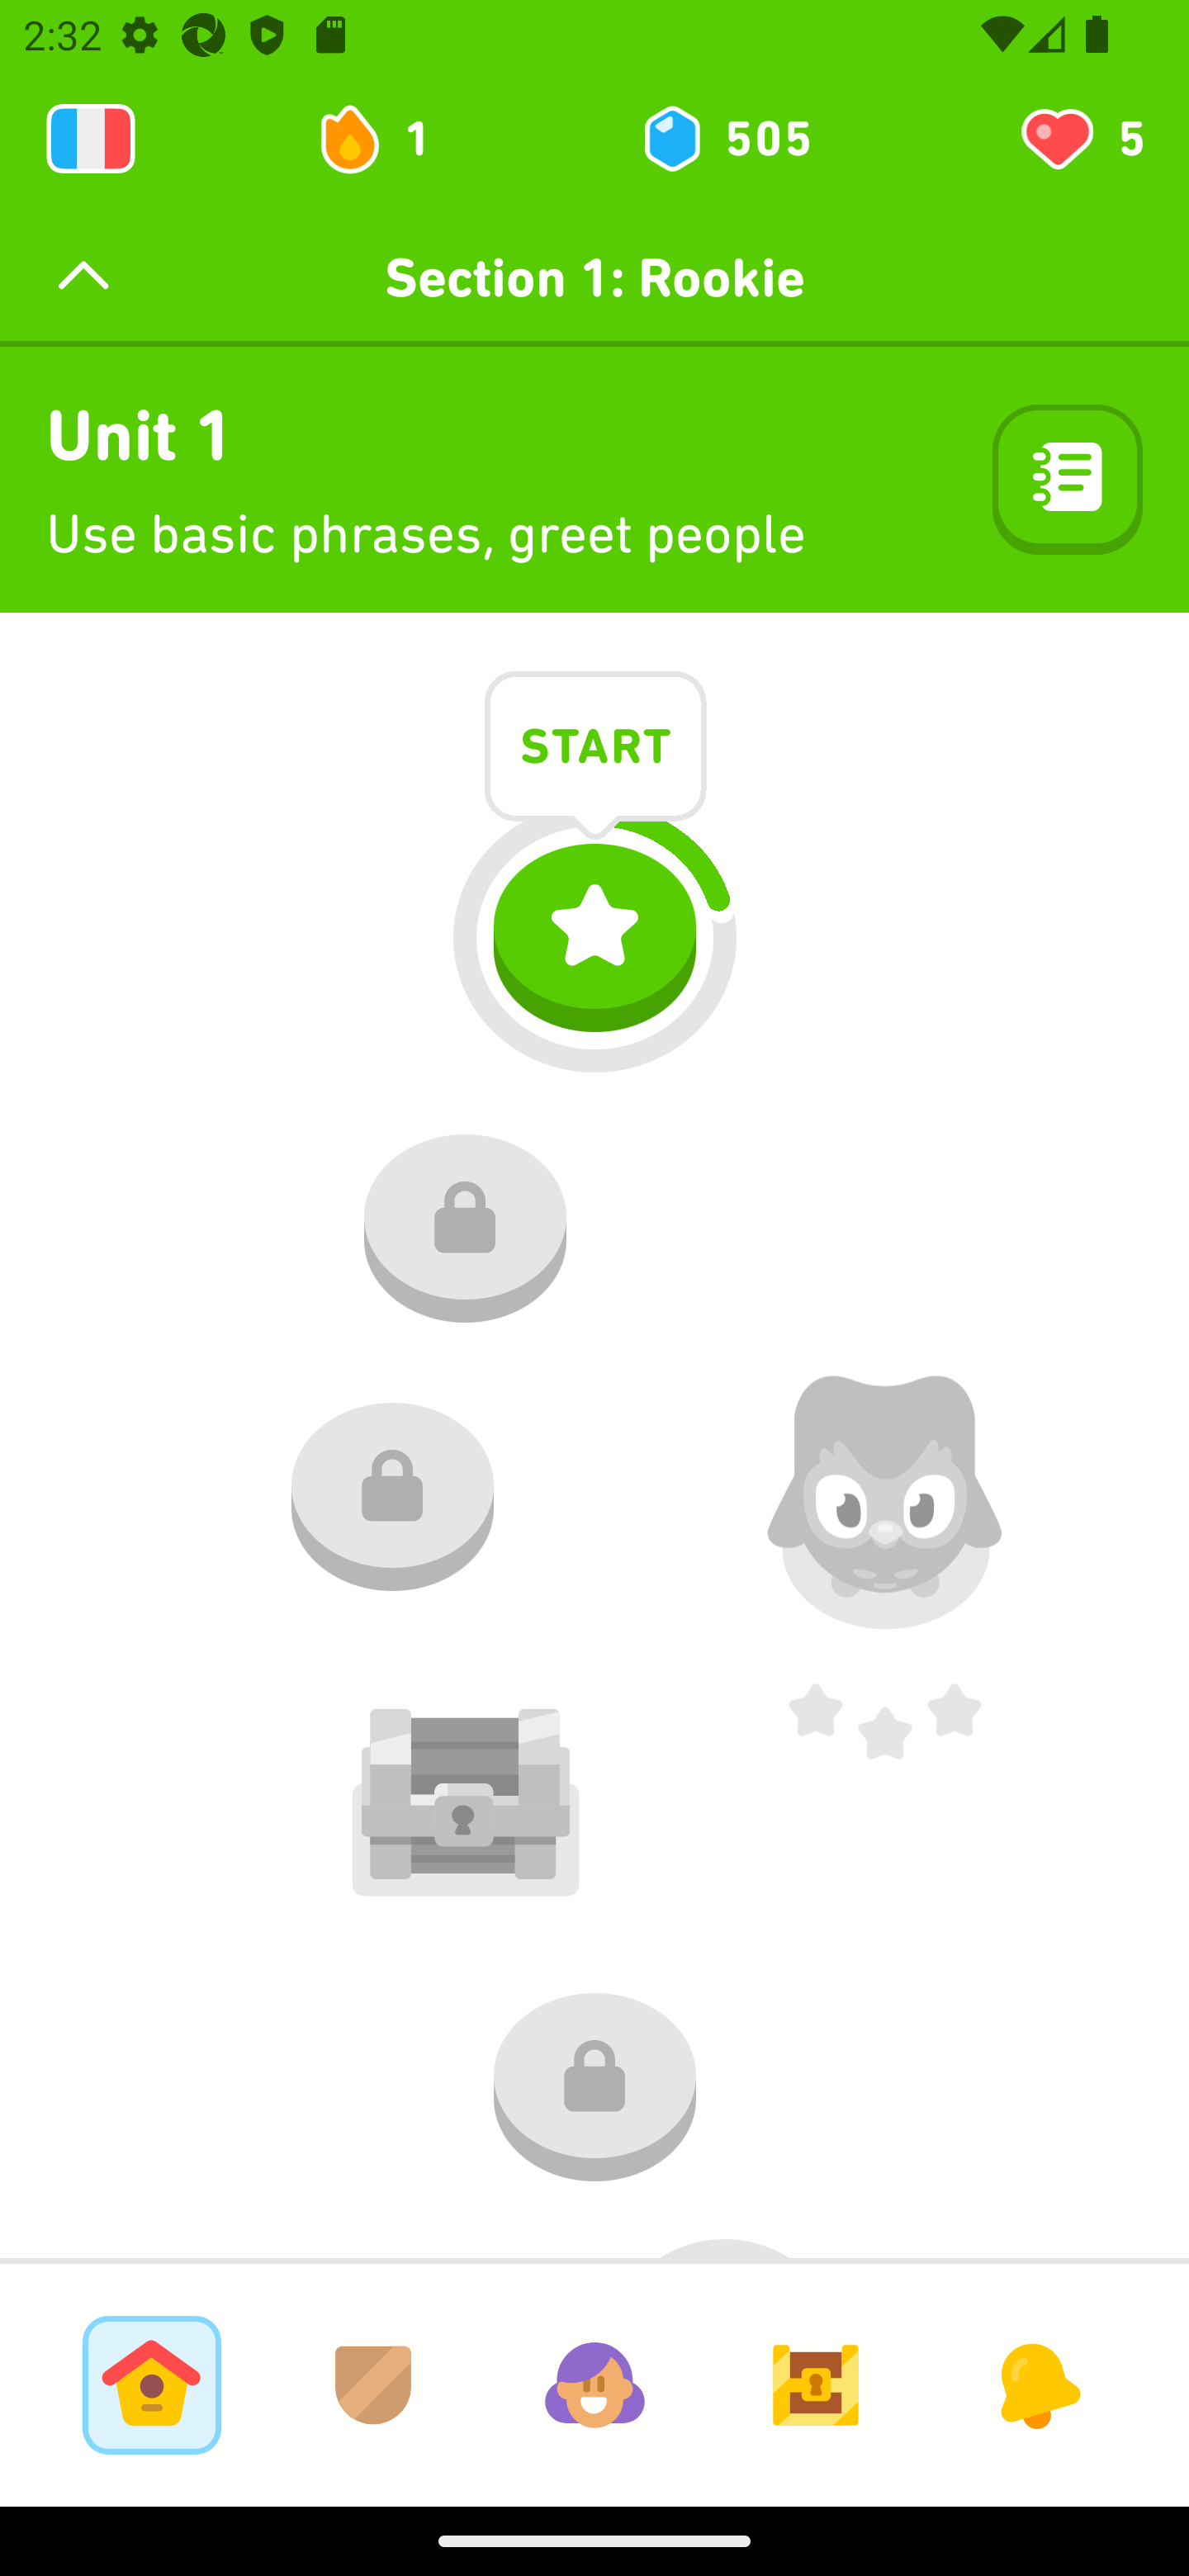 The image size is (1189, 2576). Describe the element at coordinates (1080, 139) in the screenshot. I see `You have 5 hearts left 5` at that location.